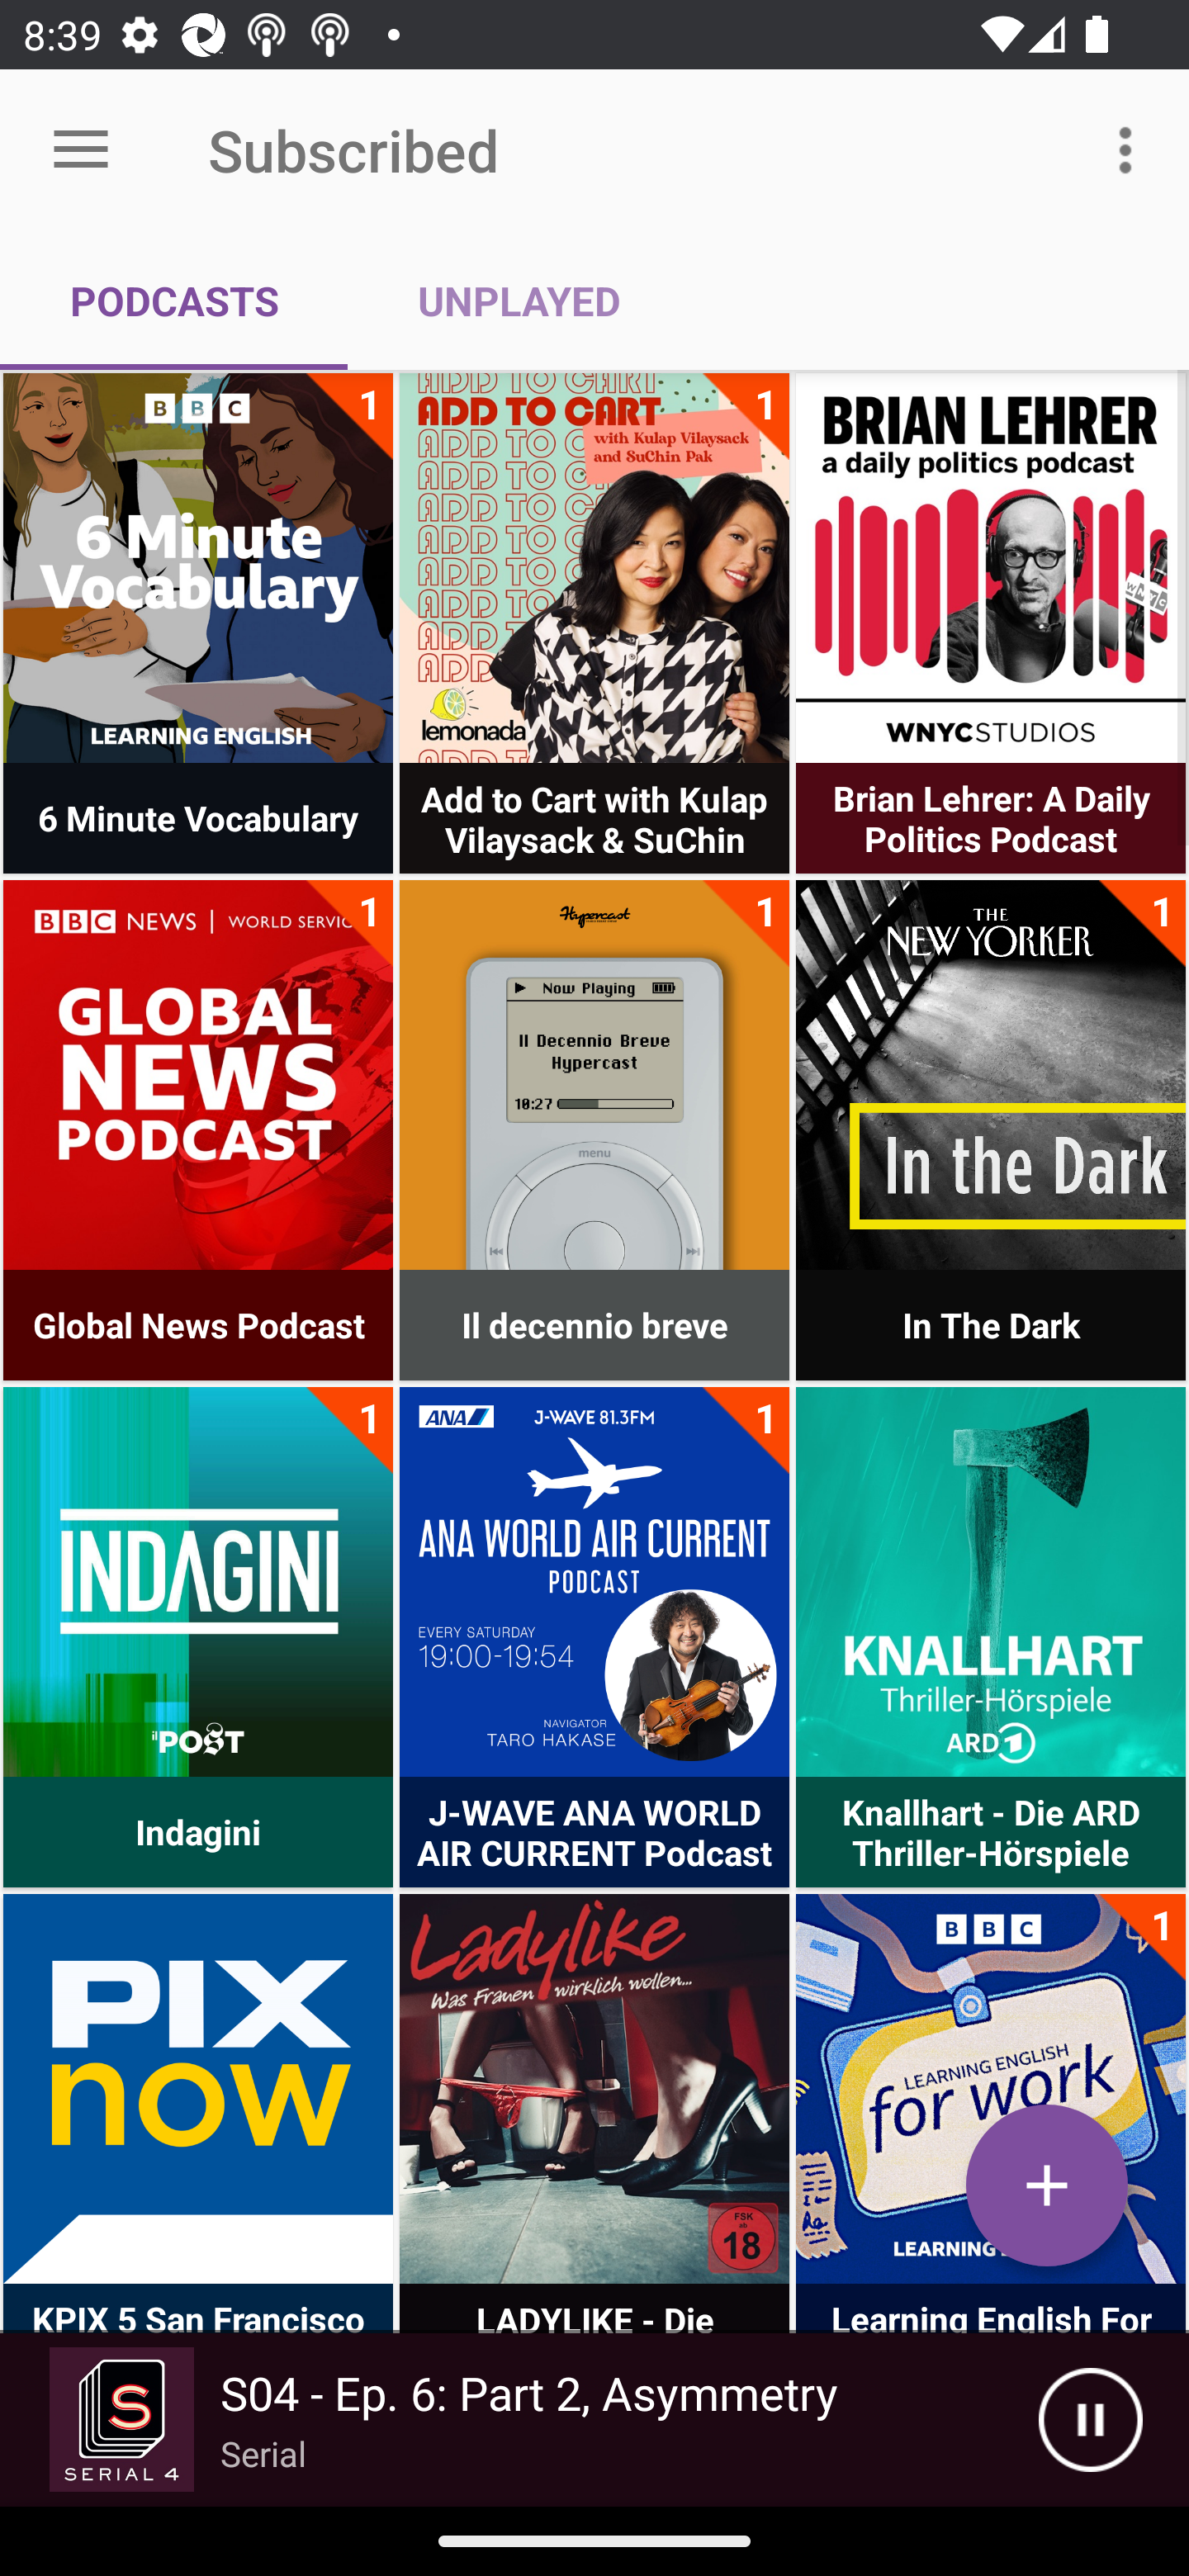 The width and height of the screenshot is (1189, 2576). What do you see at coordinates (519, 301) in the screenshot?
I see `UNPLAYED` at bounding box center [519, 301].